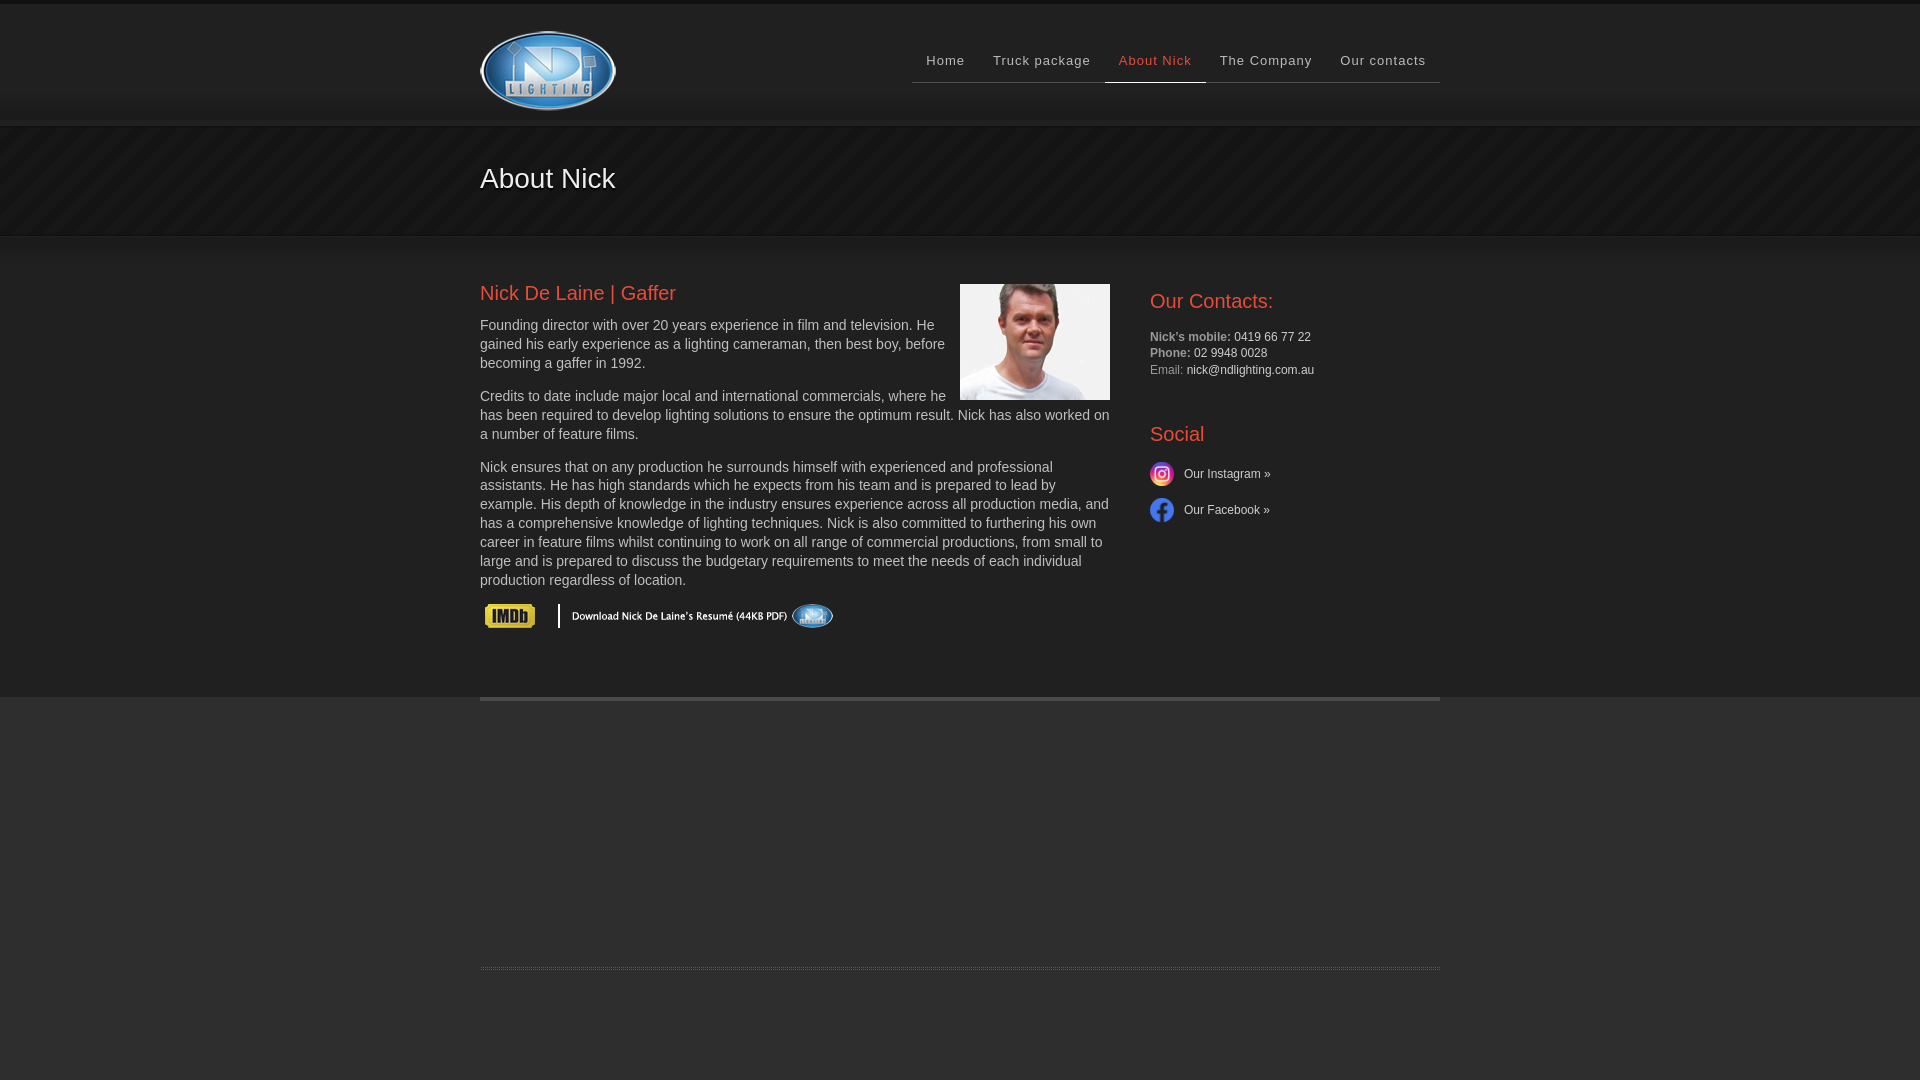  What do you see at coordinates (1272, 337) in the screenshot?
I see `0419 66 77 22` at bounding box center [1272, 337].